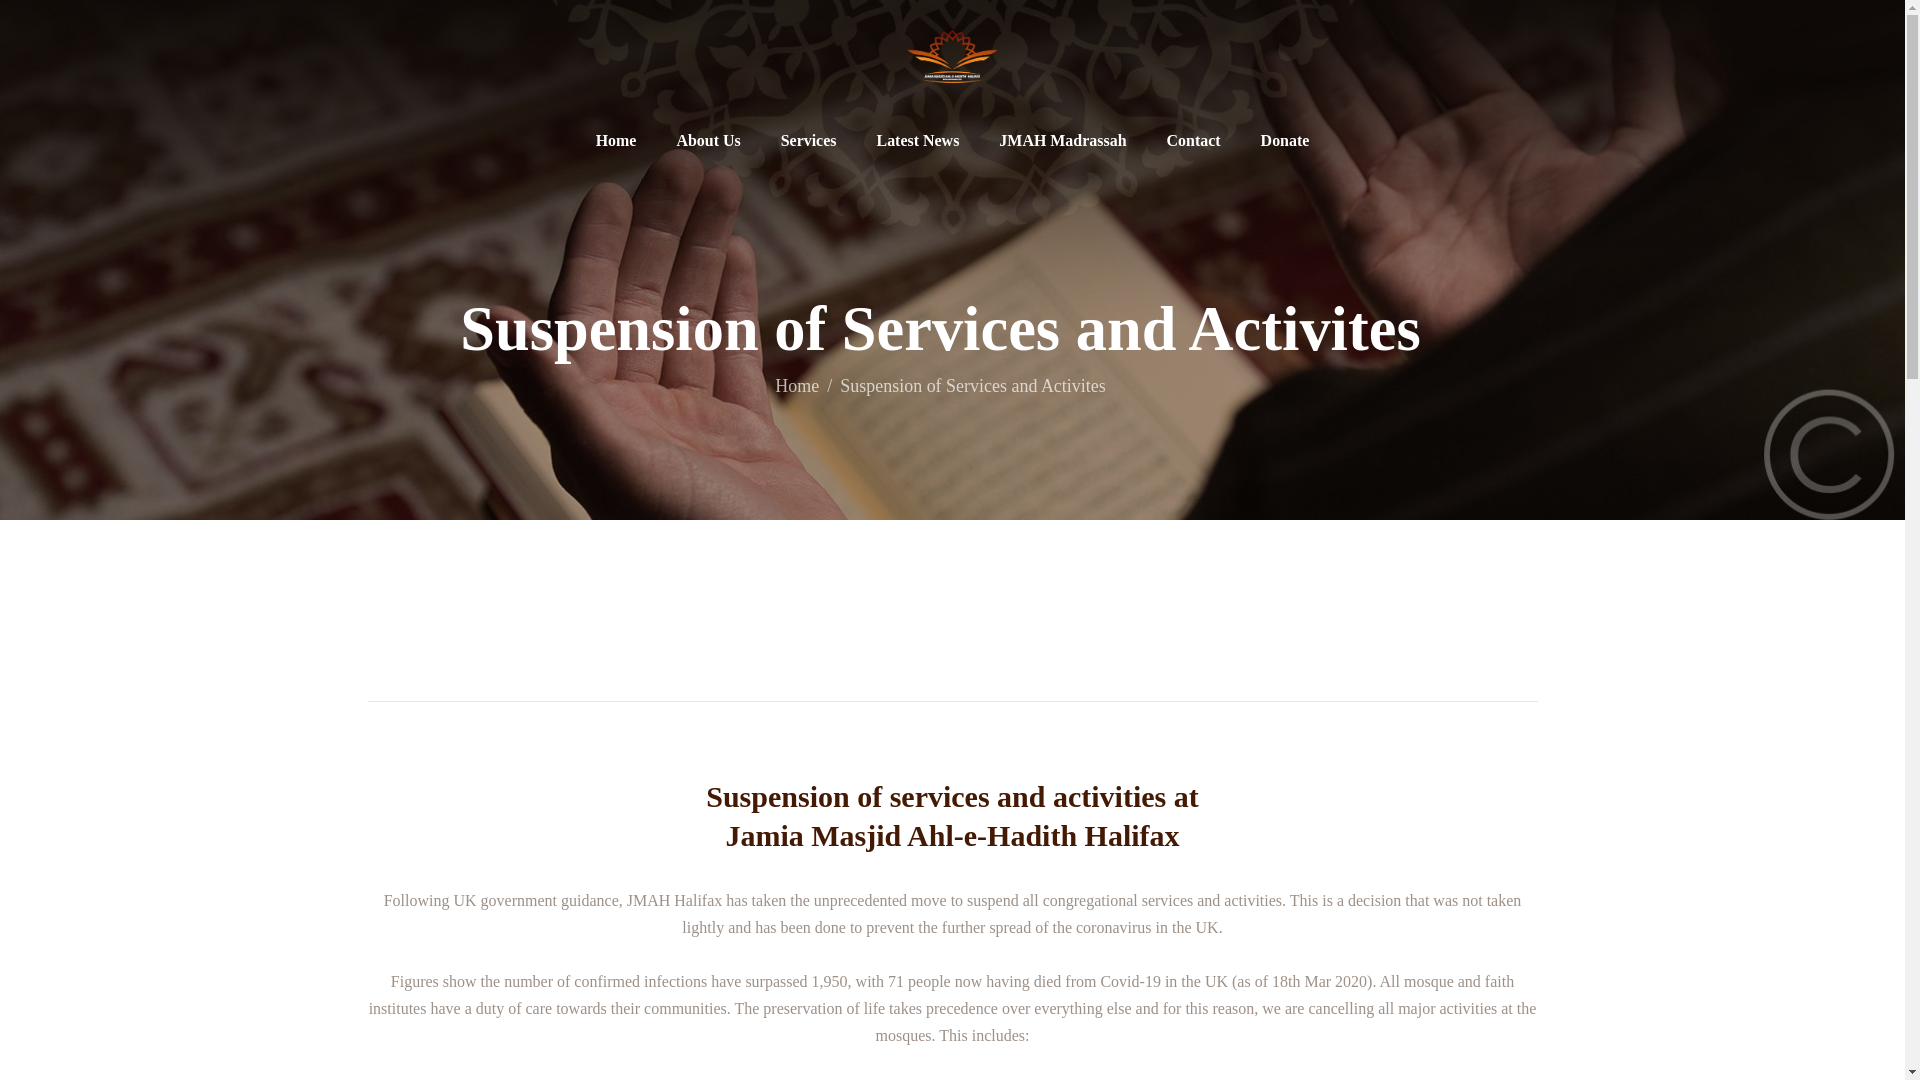 This screenshot has width=1920, height=1080. What do you see at coordinates (797, 386) in the screenshot?
I see `Home` at bounding box center [797, 386].